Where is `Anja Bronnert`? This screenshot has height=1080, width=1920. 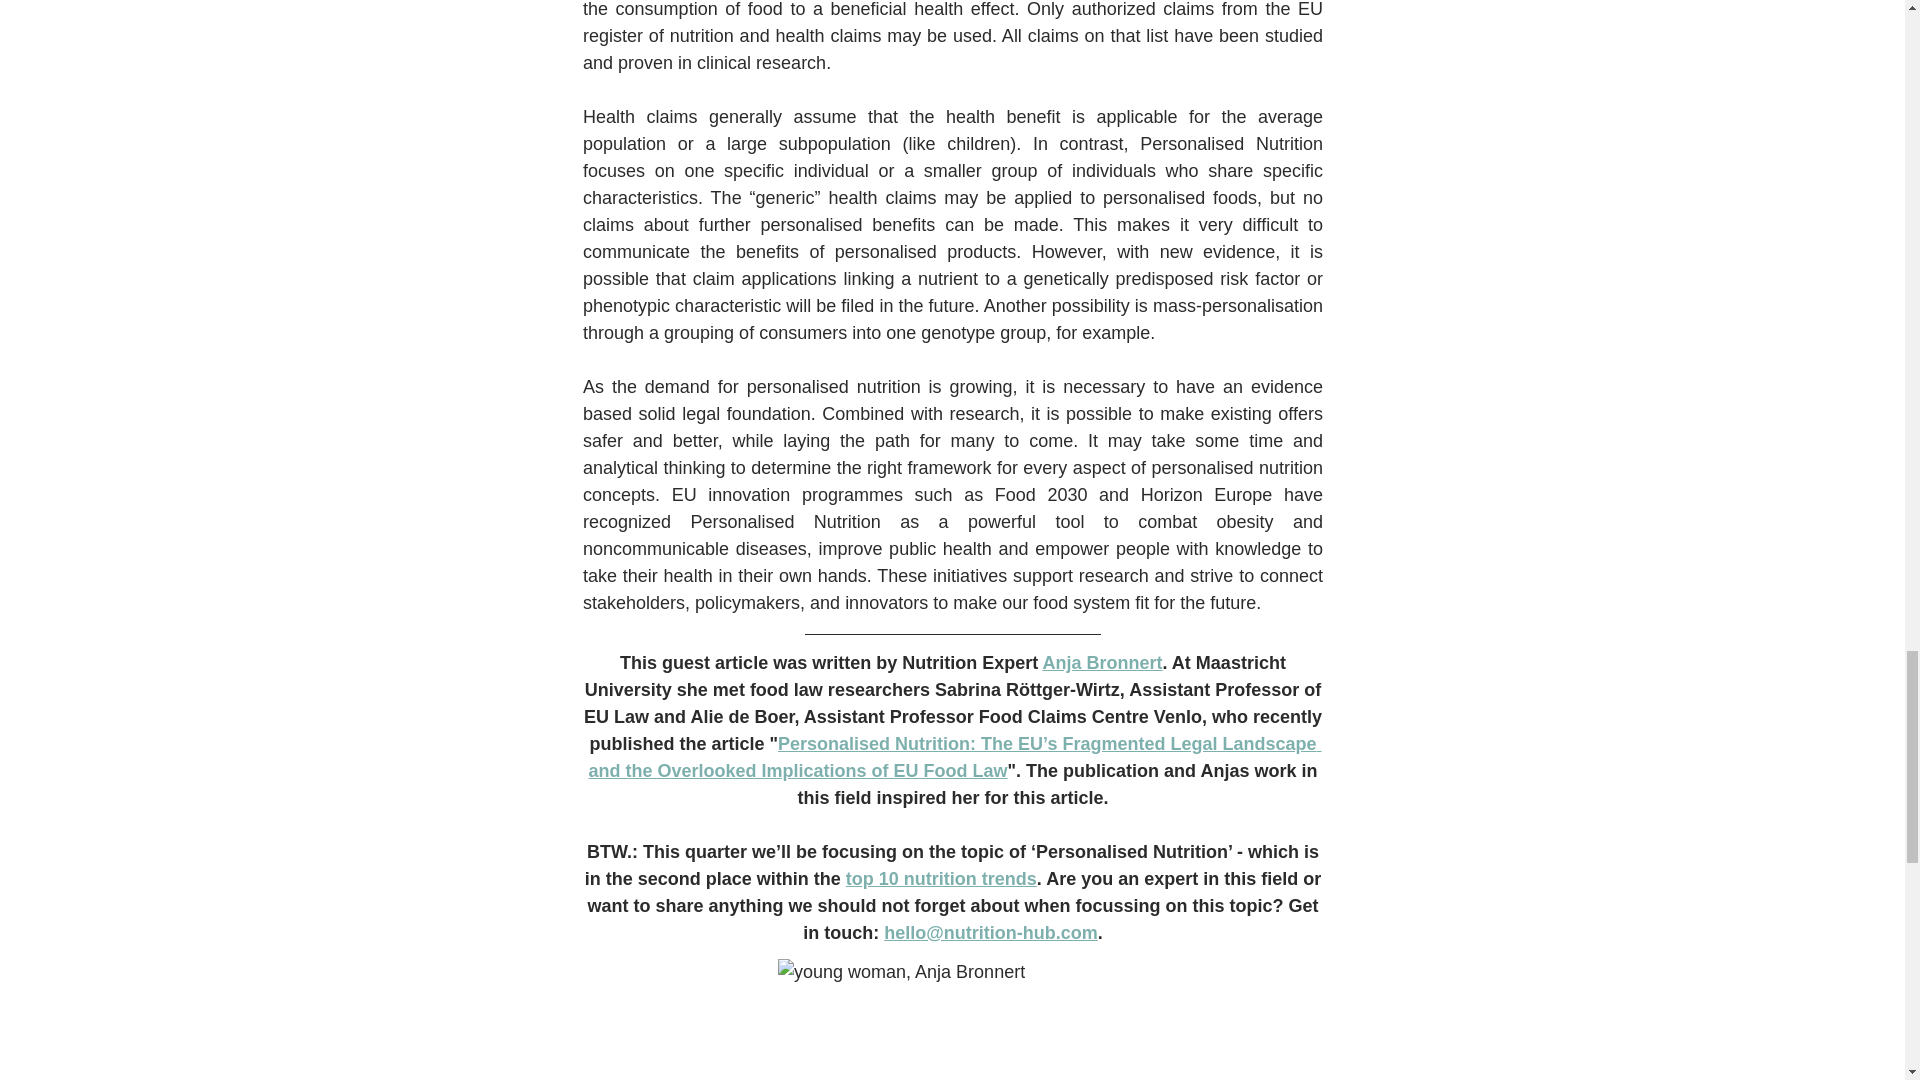 Anja Bronnert is located at coordinates (1102, 664).